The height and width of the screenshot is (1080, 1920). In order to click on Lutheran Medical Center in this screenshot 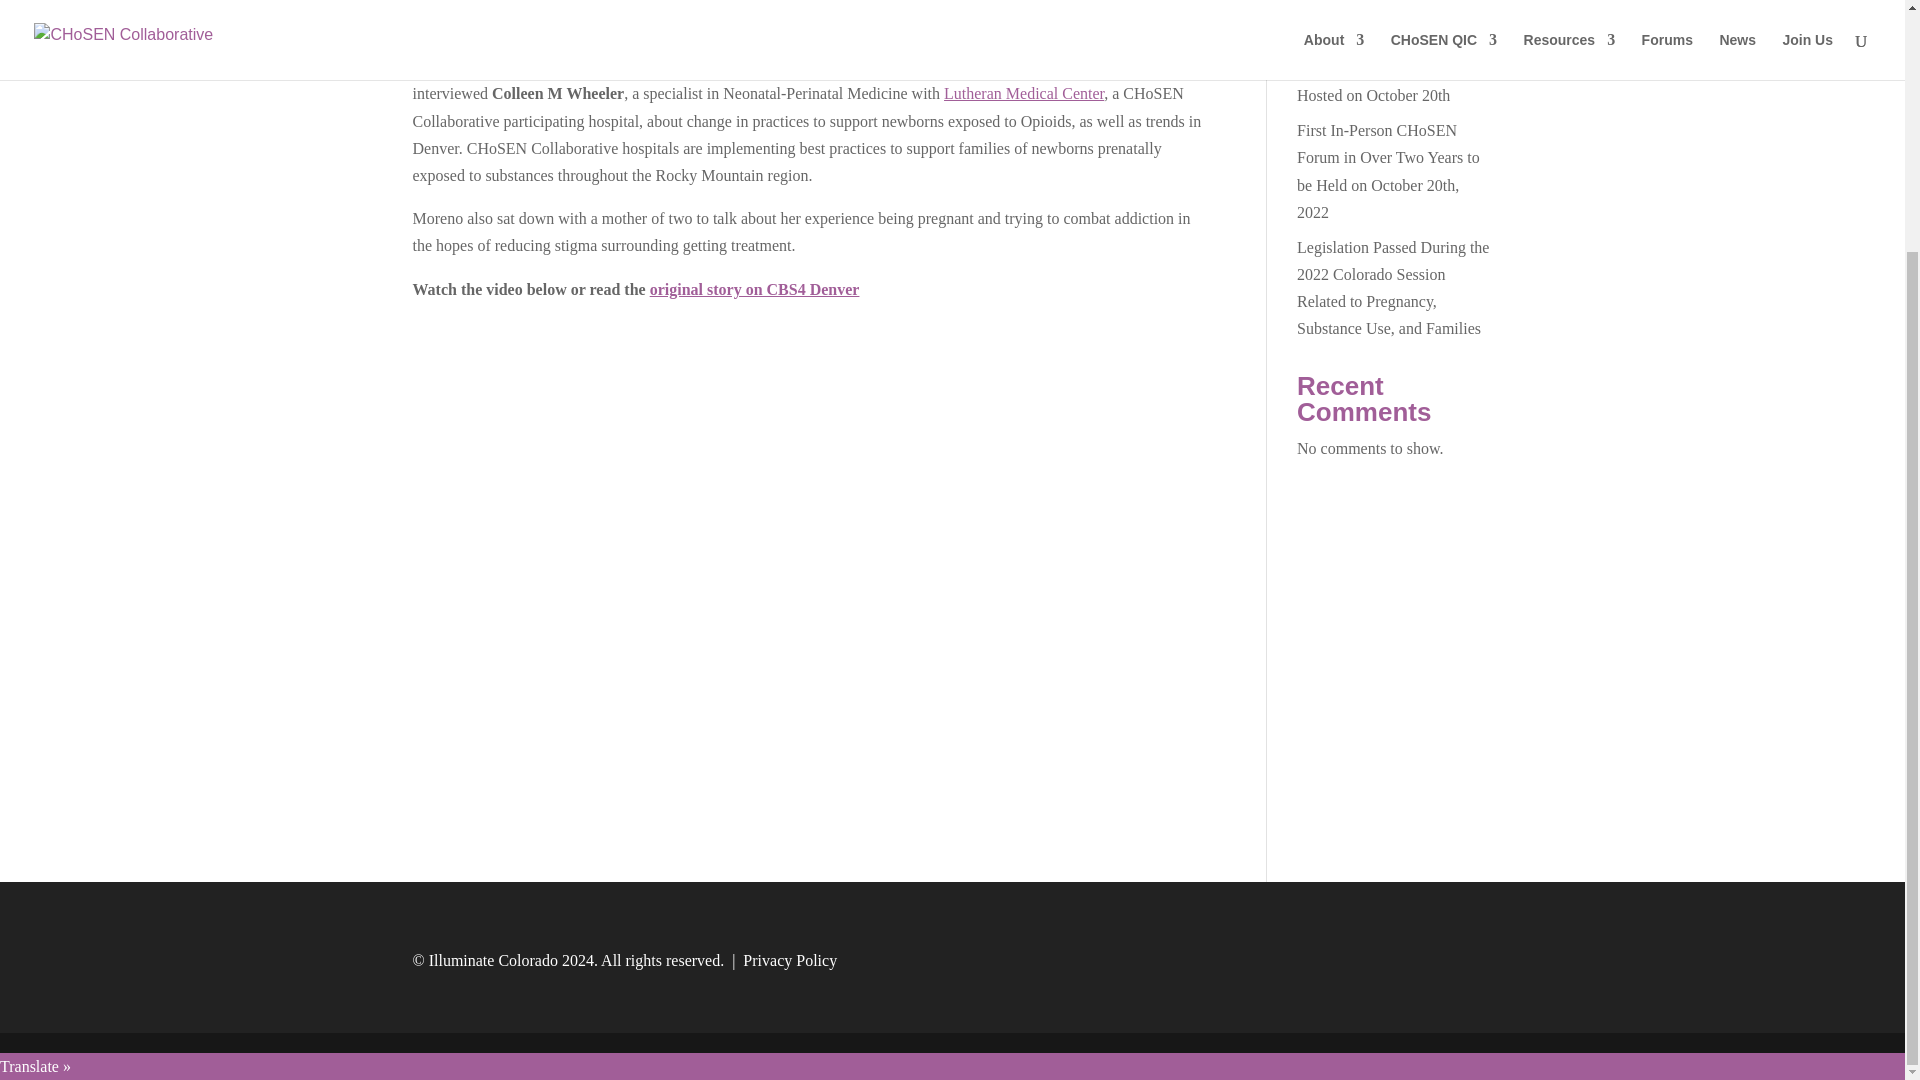, I will do `click(1024, 93)`.